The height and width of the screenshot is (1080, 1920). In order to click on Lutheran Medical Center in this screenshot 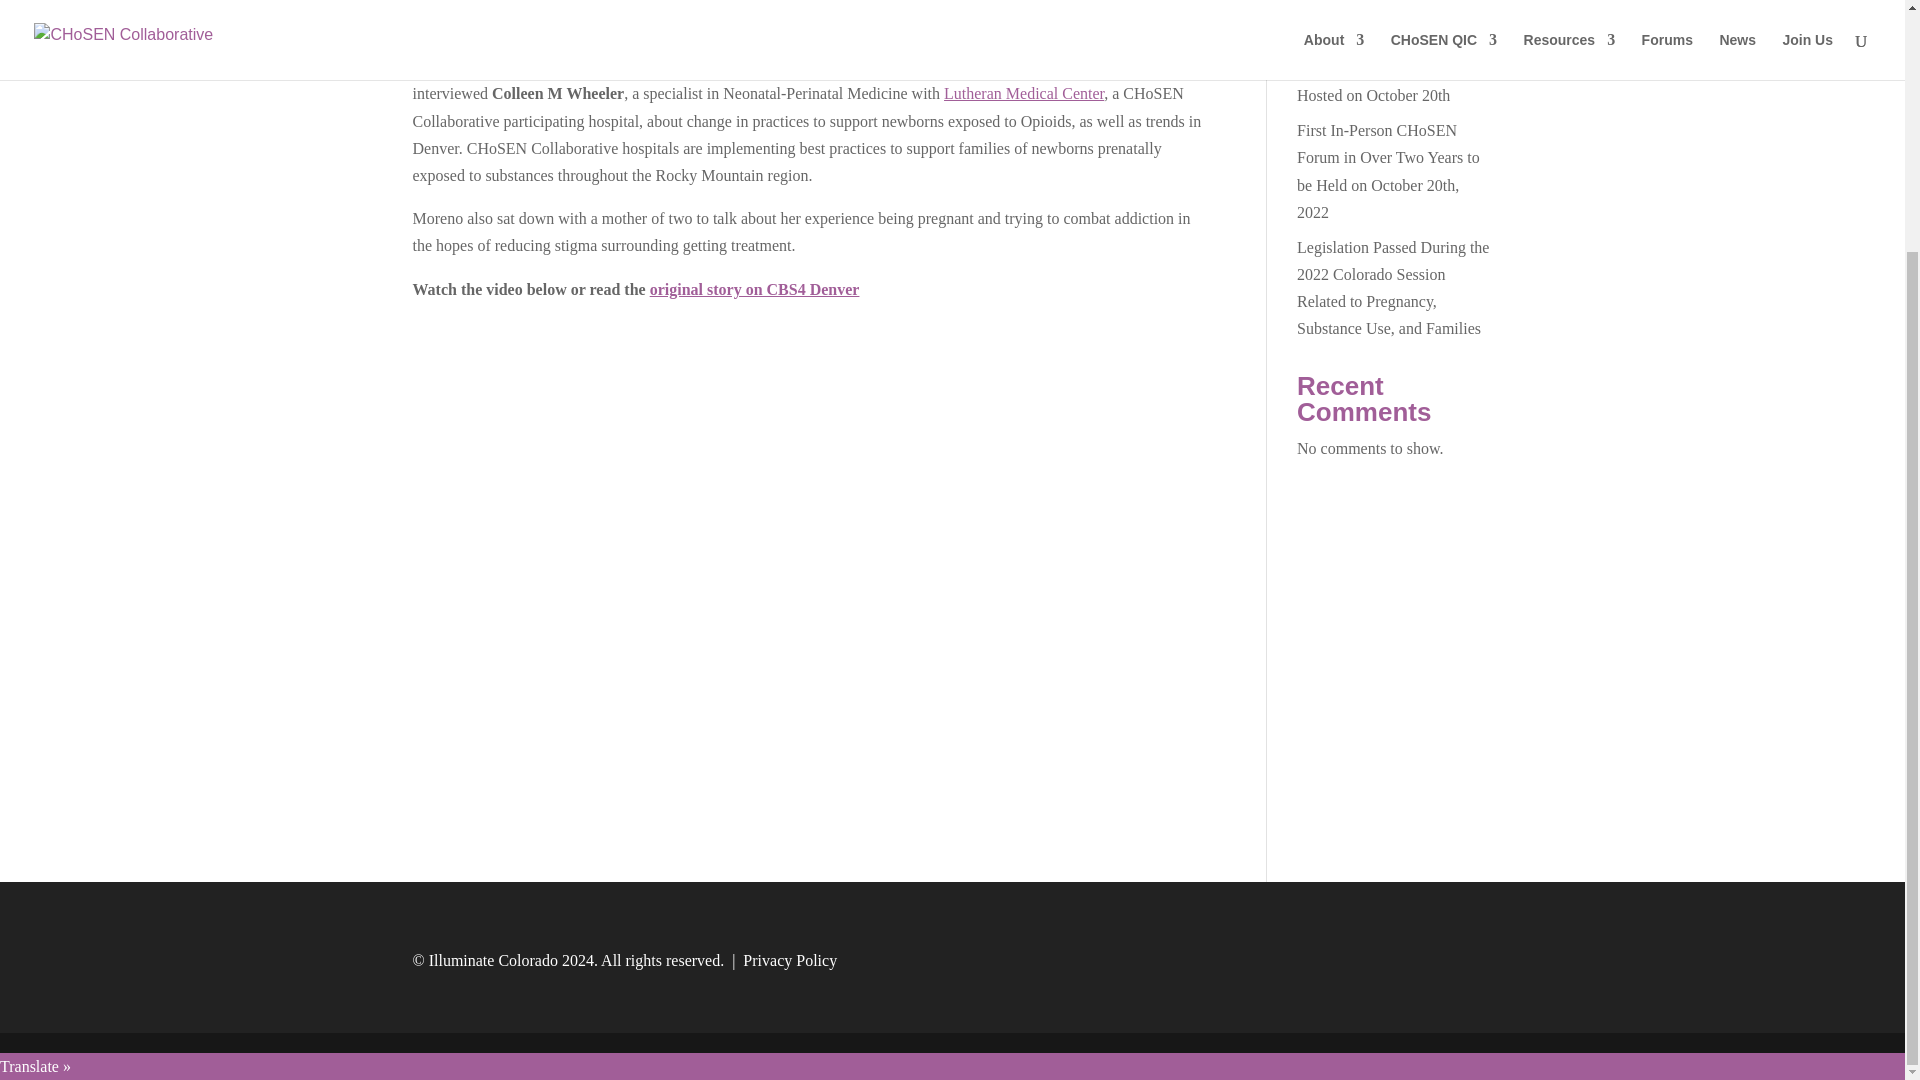, I will do `click(1024, 93)`.